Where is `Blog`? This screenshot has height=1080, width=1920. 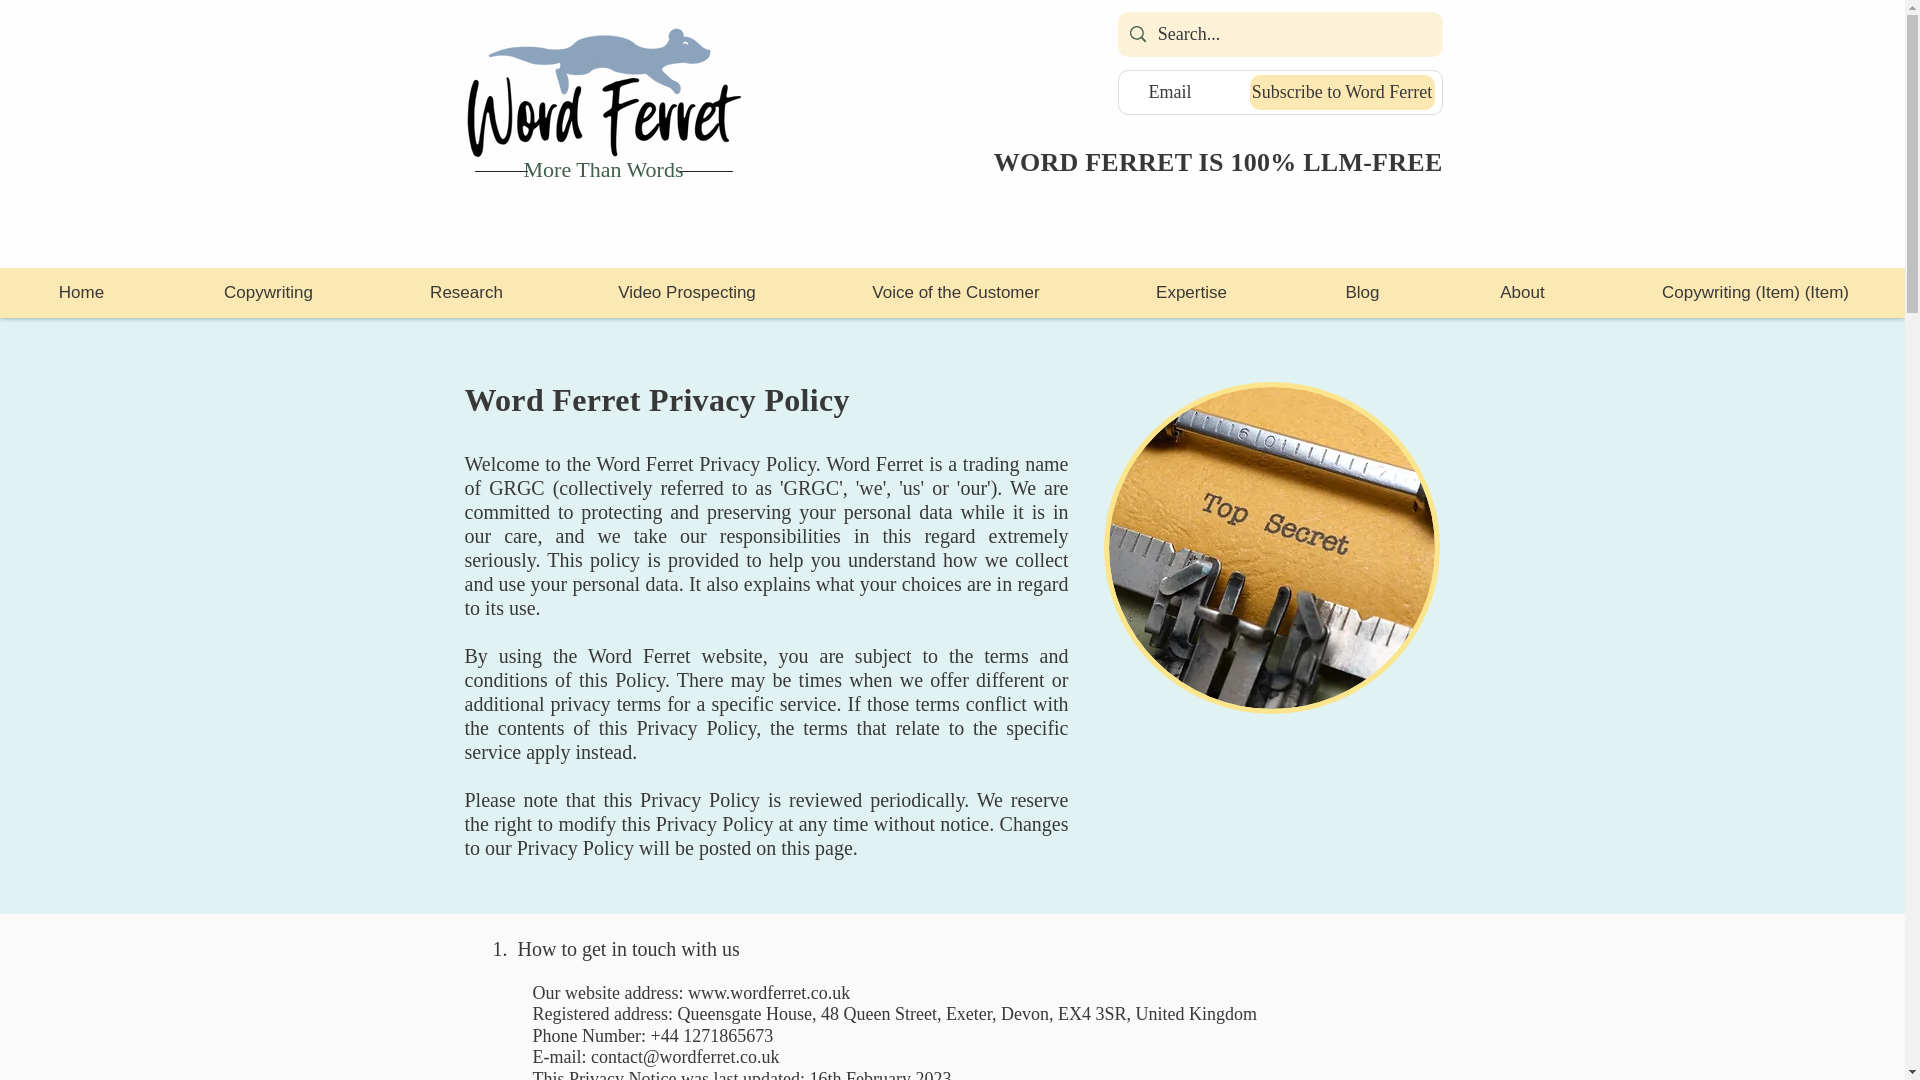
Blog is located at coordinates (1361, 292).